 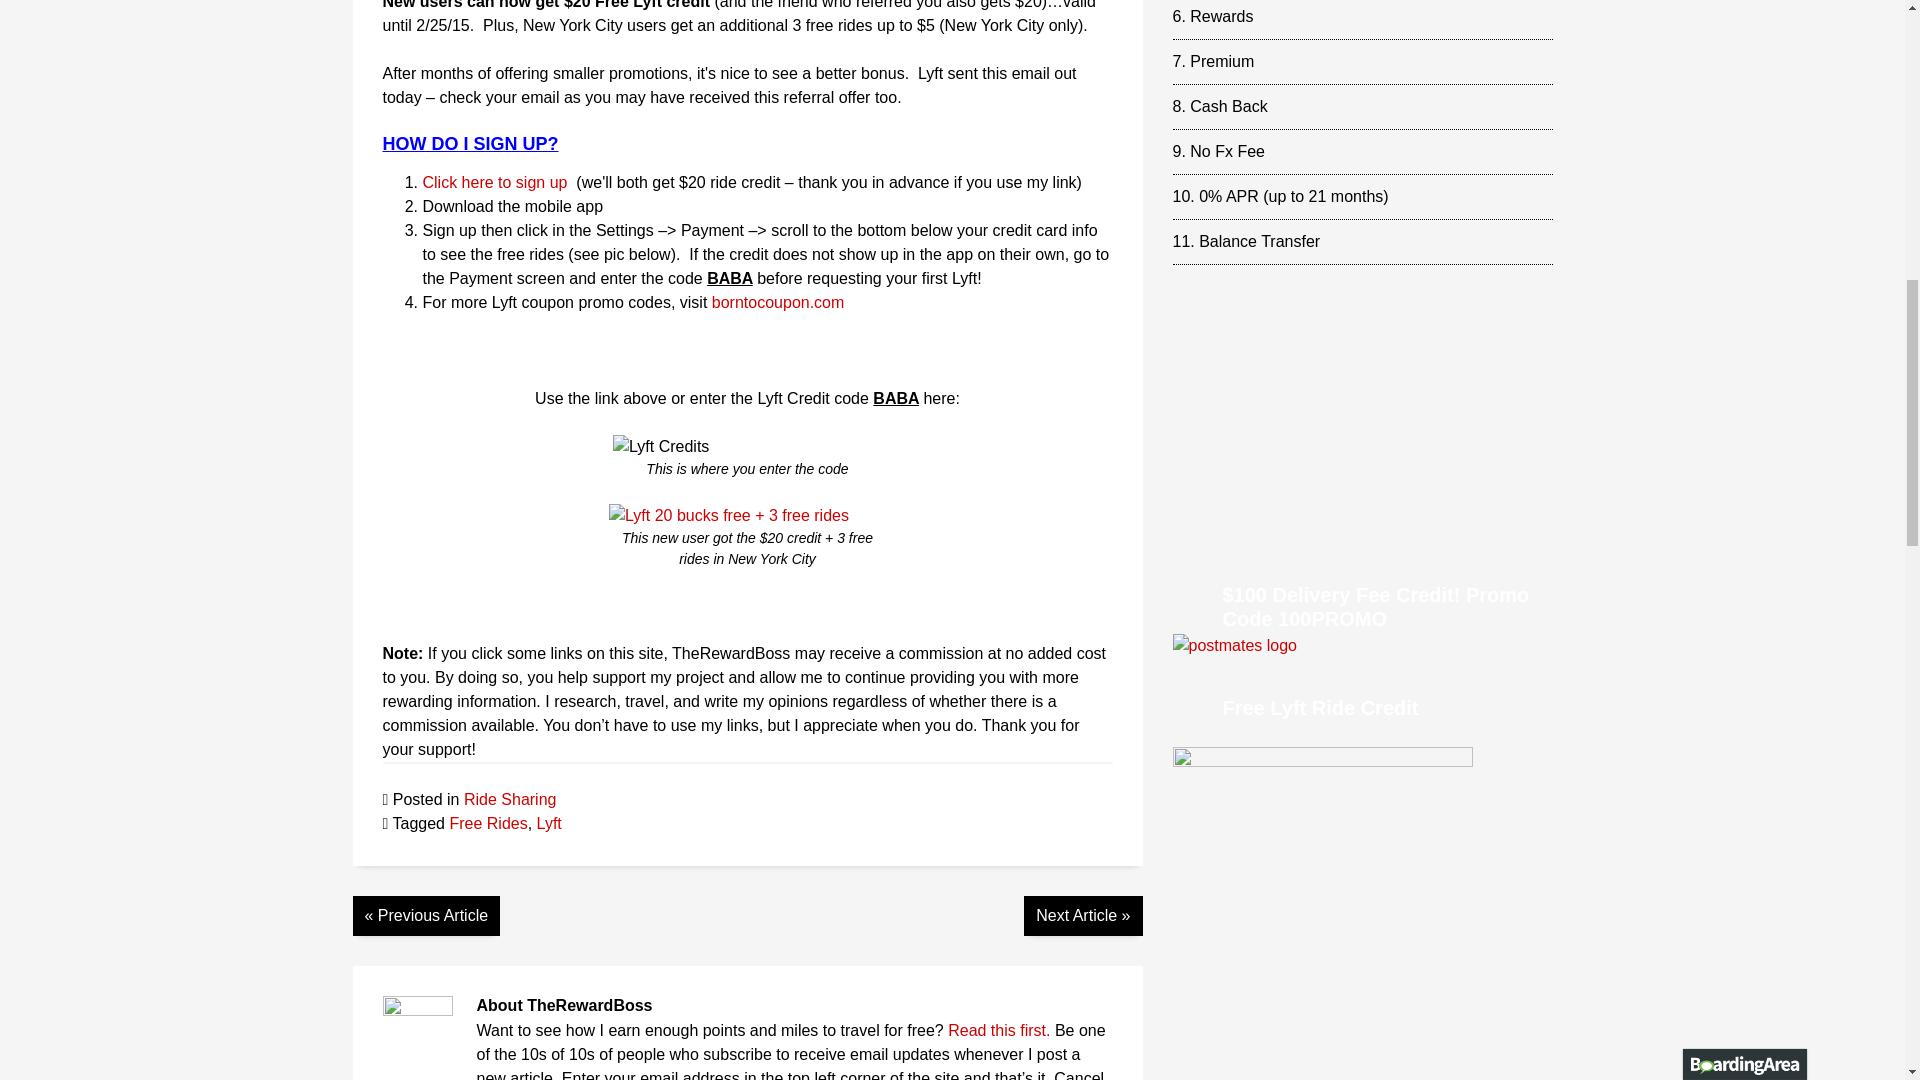 What do you see at coordinates (488, 823) in the screenshot?
I see `Free Rides` at bounding box center [488, 823].